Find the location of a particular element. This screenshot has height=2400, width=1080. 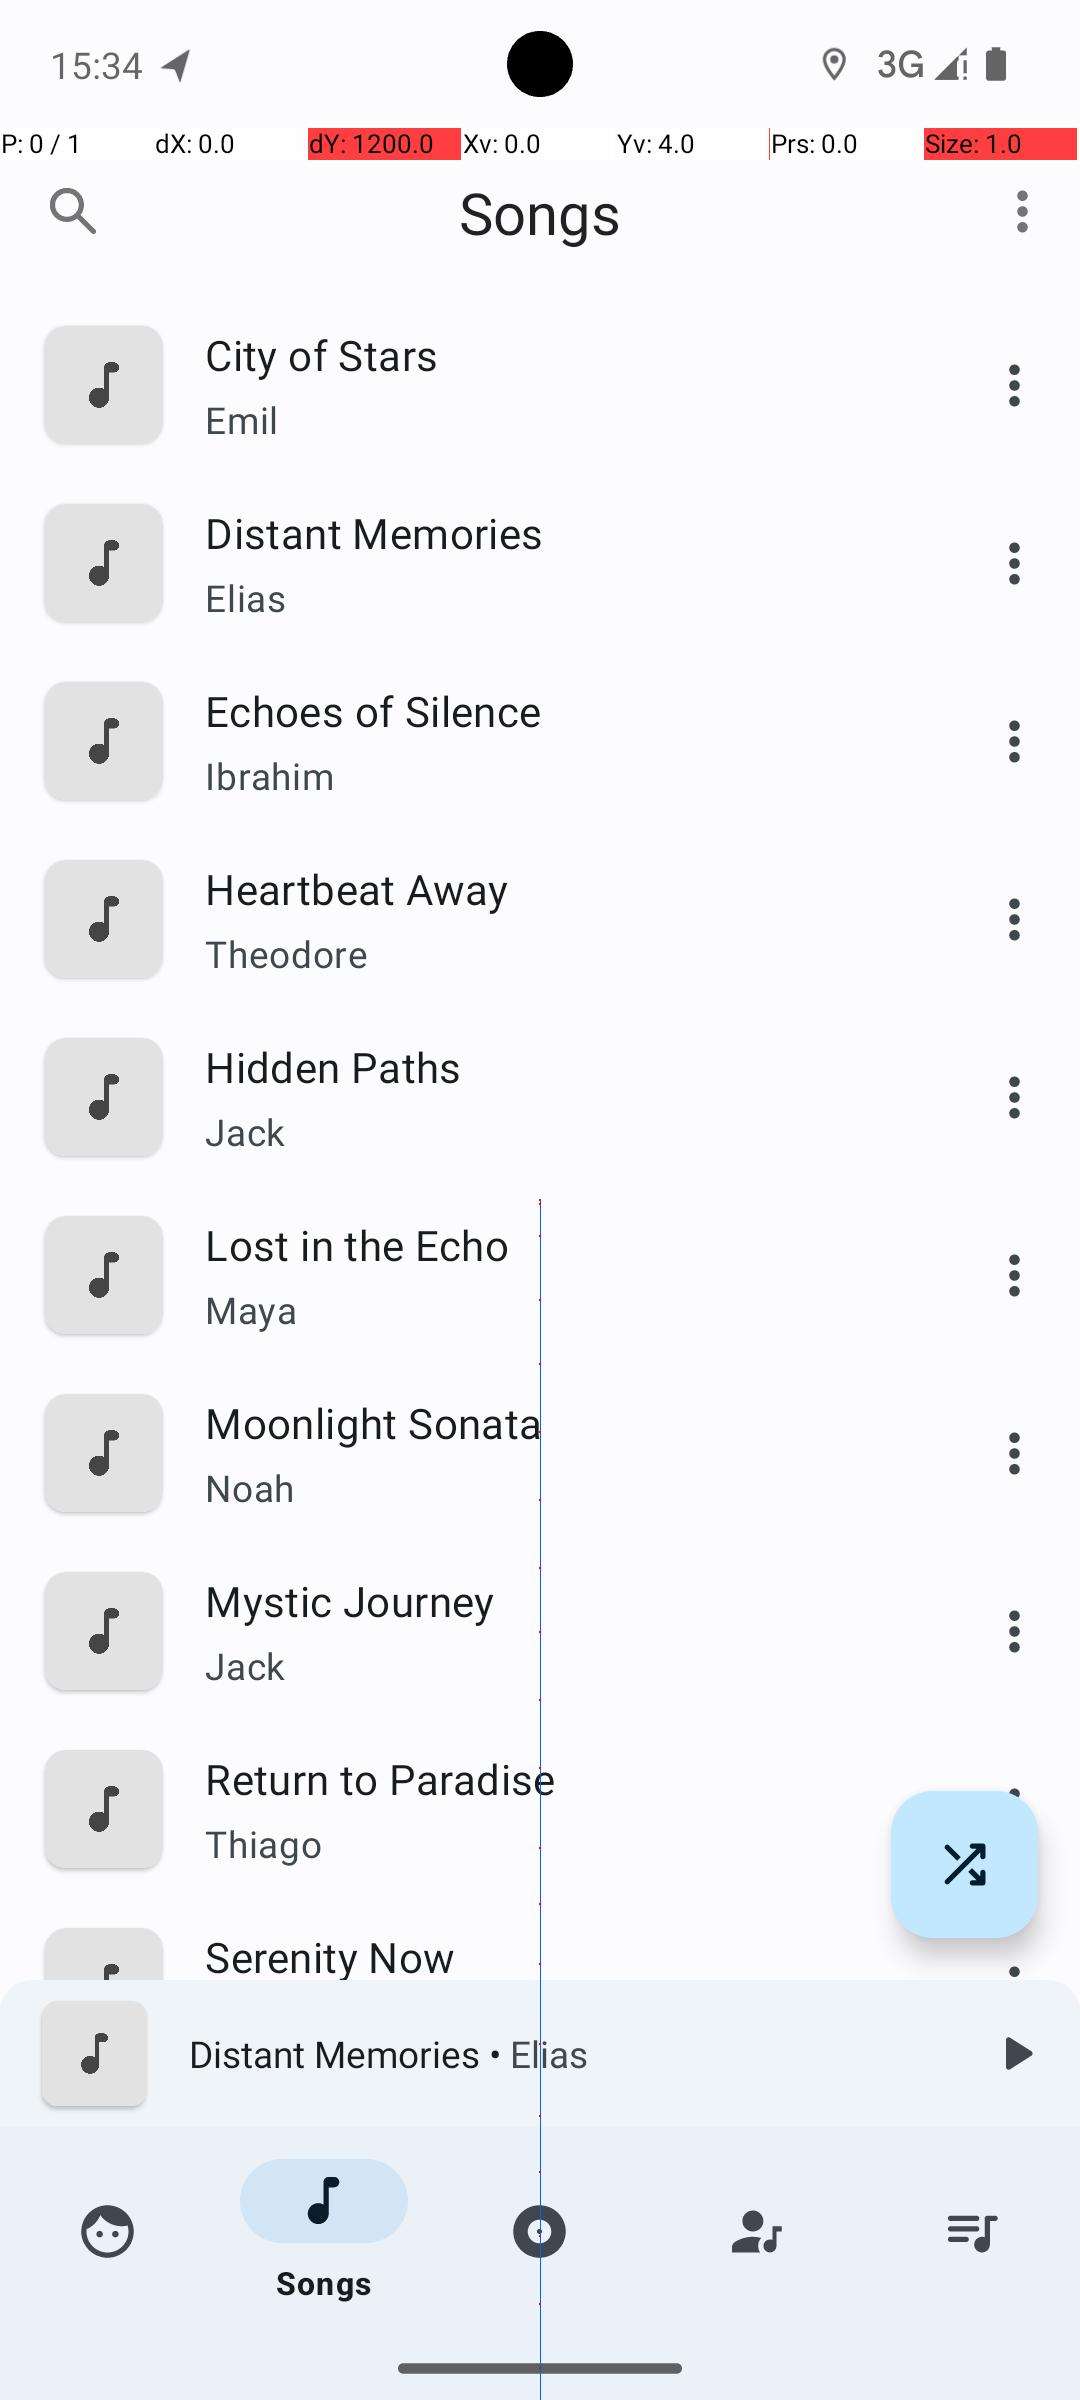

Moonlight Sonata is located at coordinates (557, 1422).